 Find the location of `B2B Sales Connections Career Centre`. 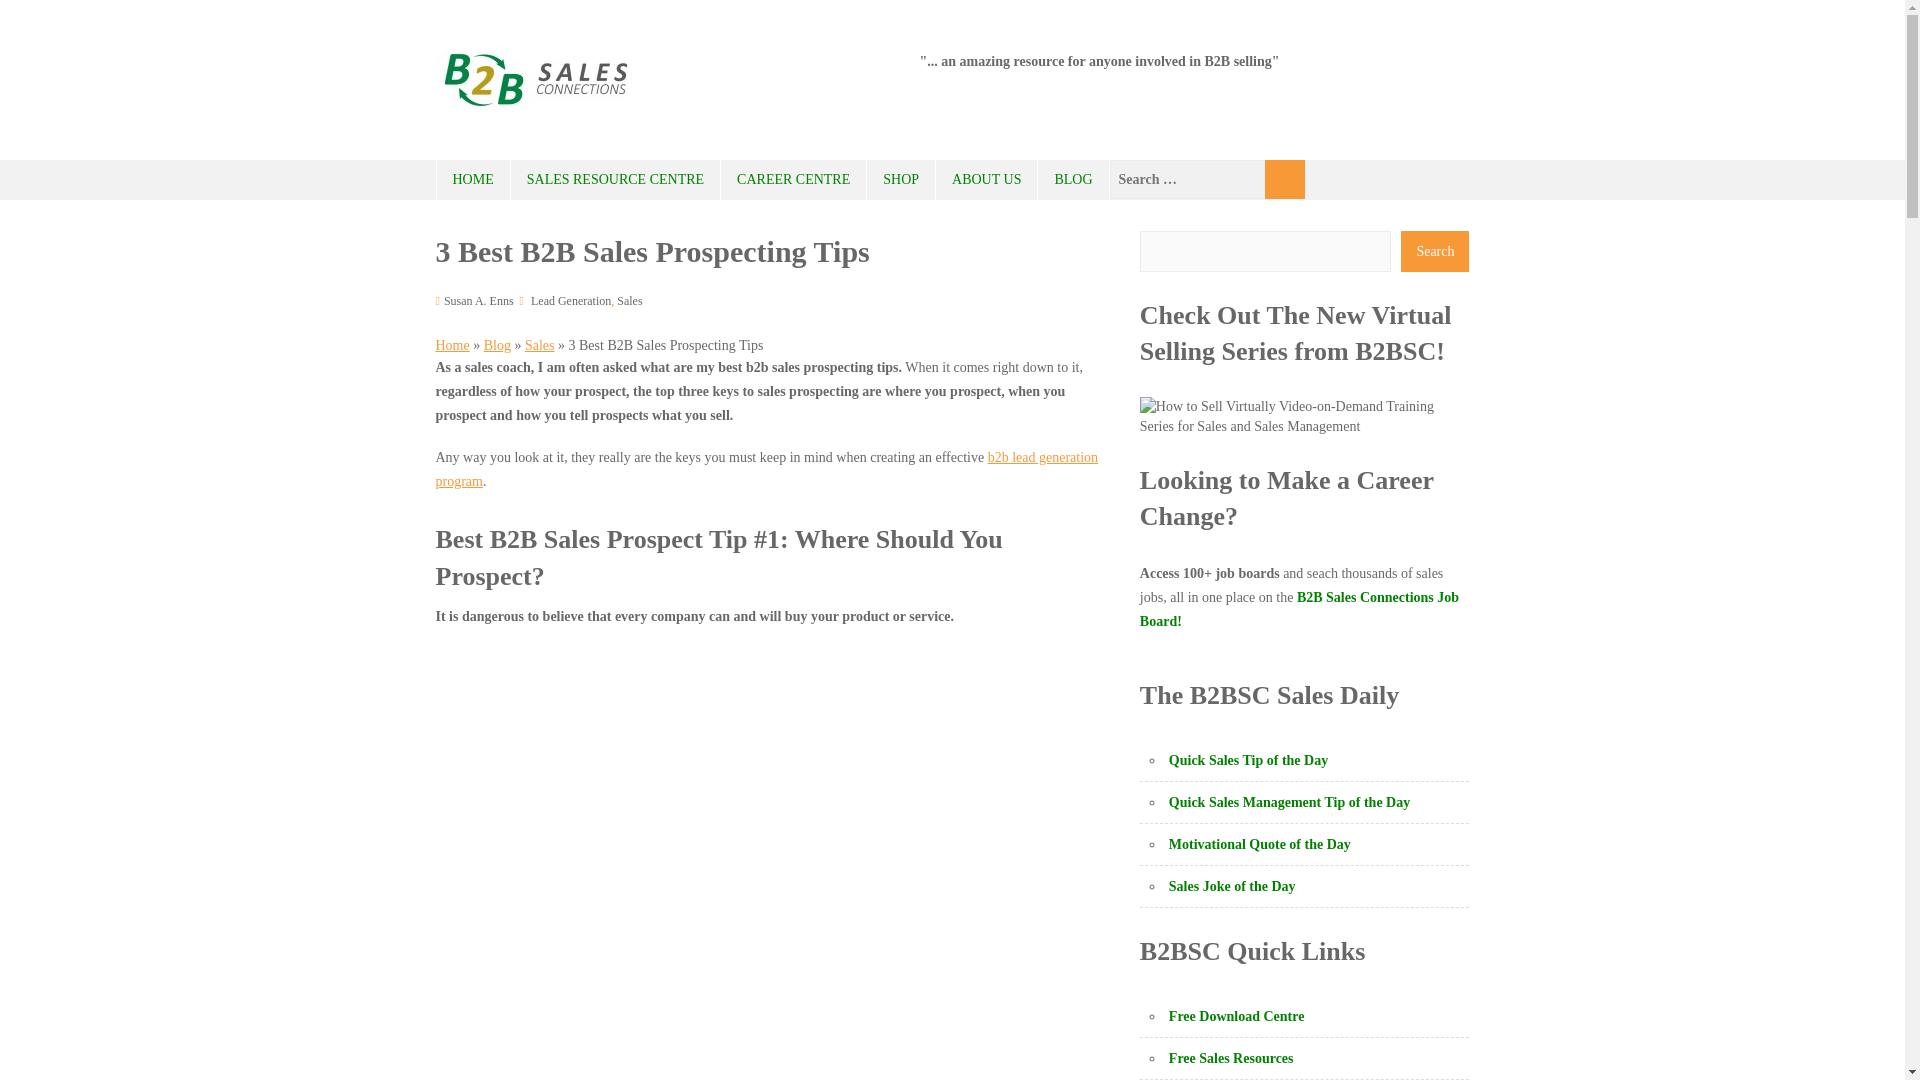

B2B Sales Connections Career Centre is located at coordinates (793, 179).